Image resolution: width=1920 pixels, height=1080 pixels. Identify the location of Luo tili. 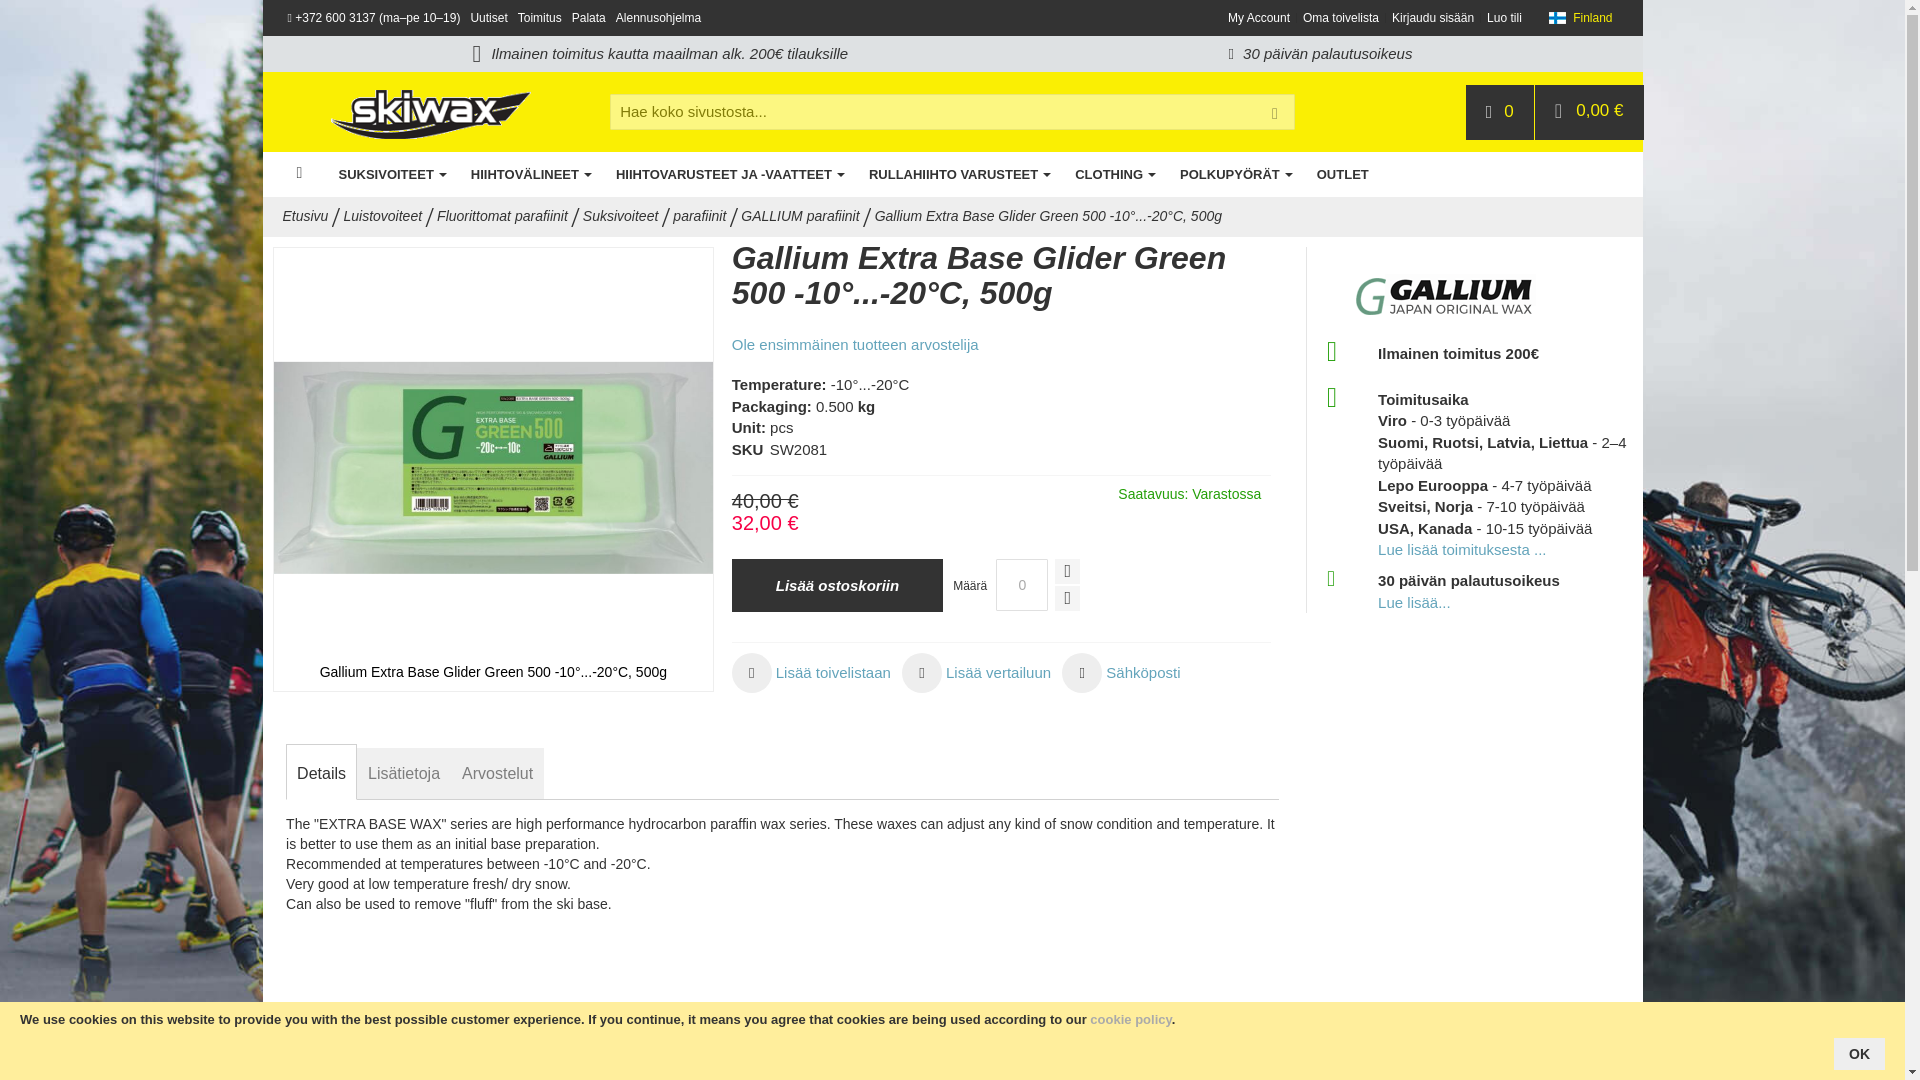
(1504, 18).